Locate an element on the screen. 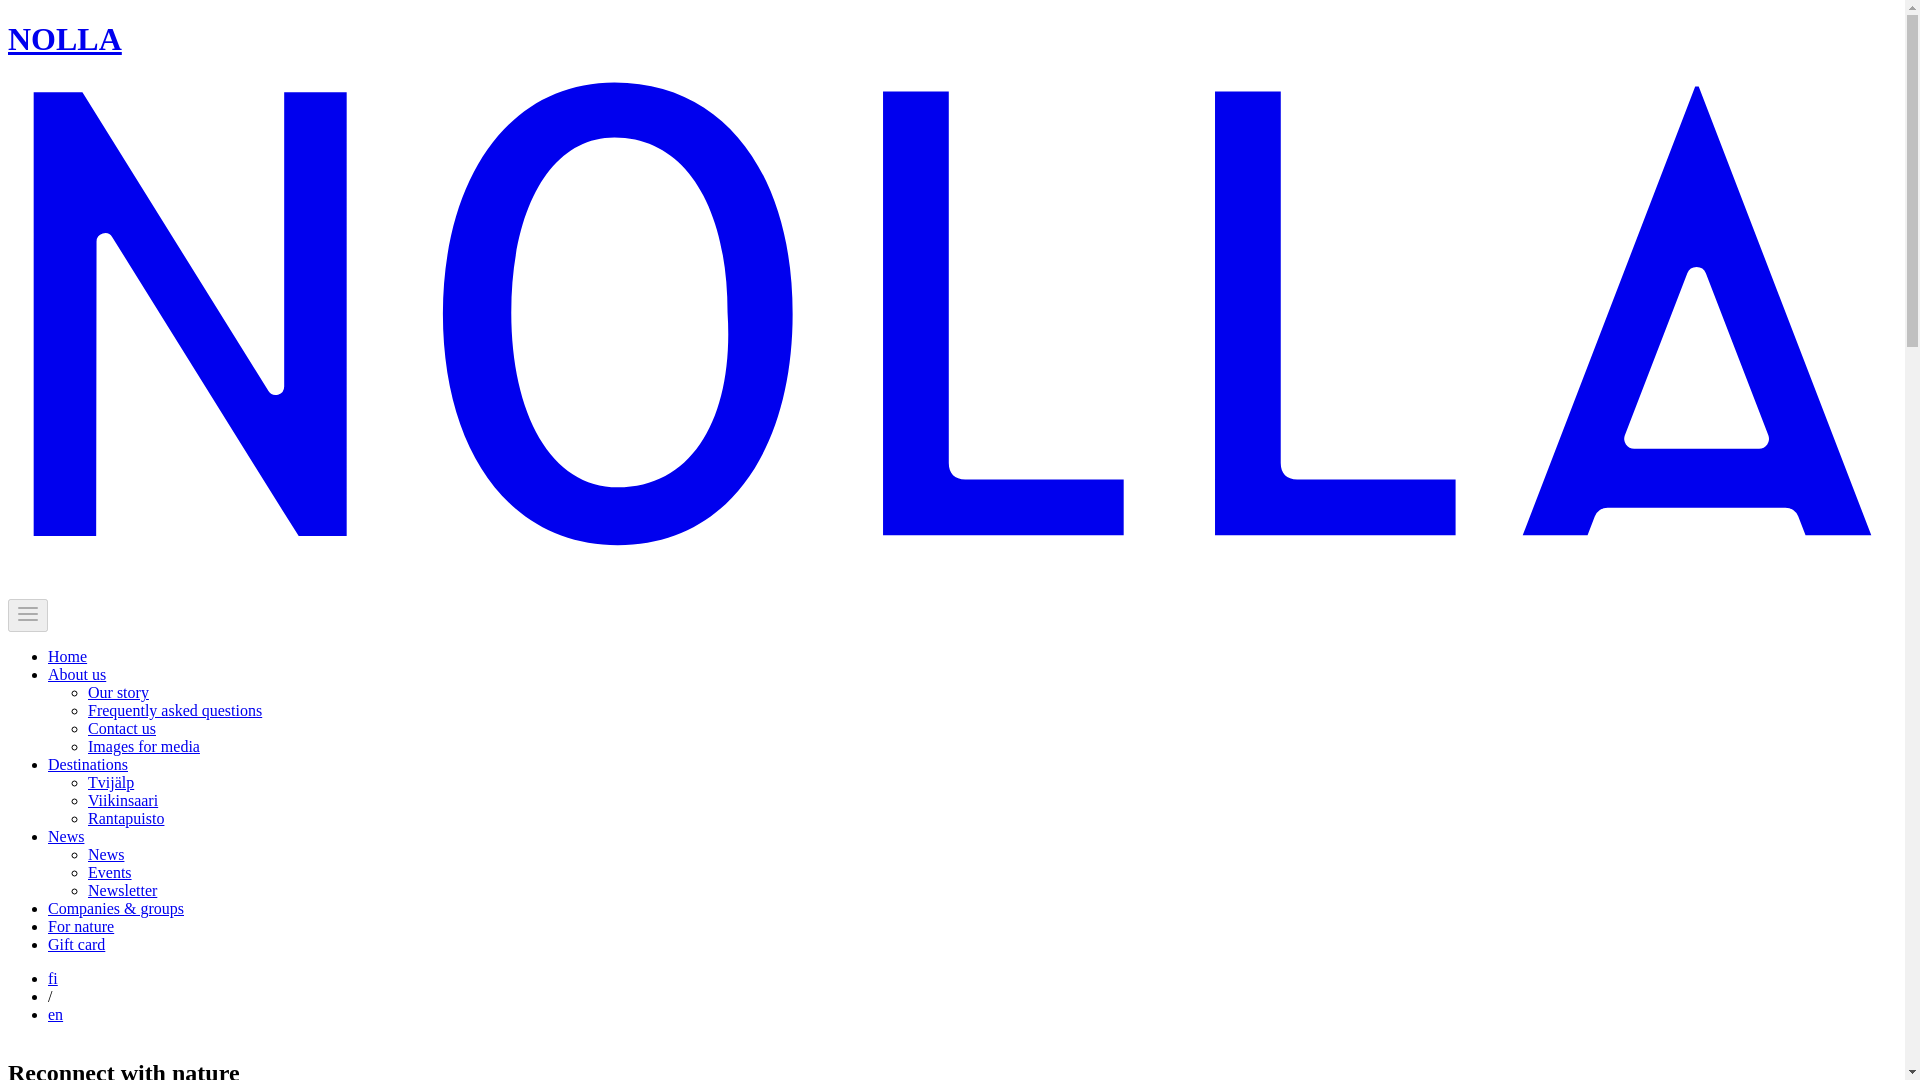 This screenshot has height=1080, width=1920. Newsletter is located at coordinates (122, 890).